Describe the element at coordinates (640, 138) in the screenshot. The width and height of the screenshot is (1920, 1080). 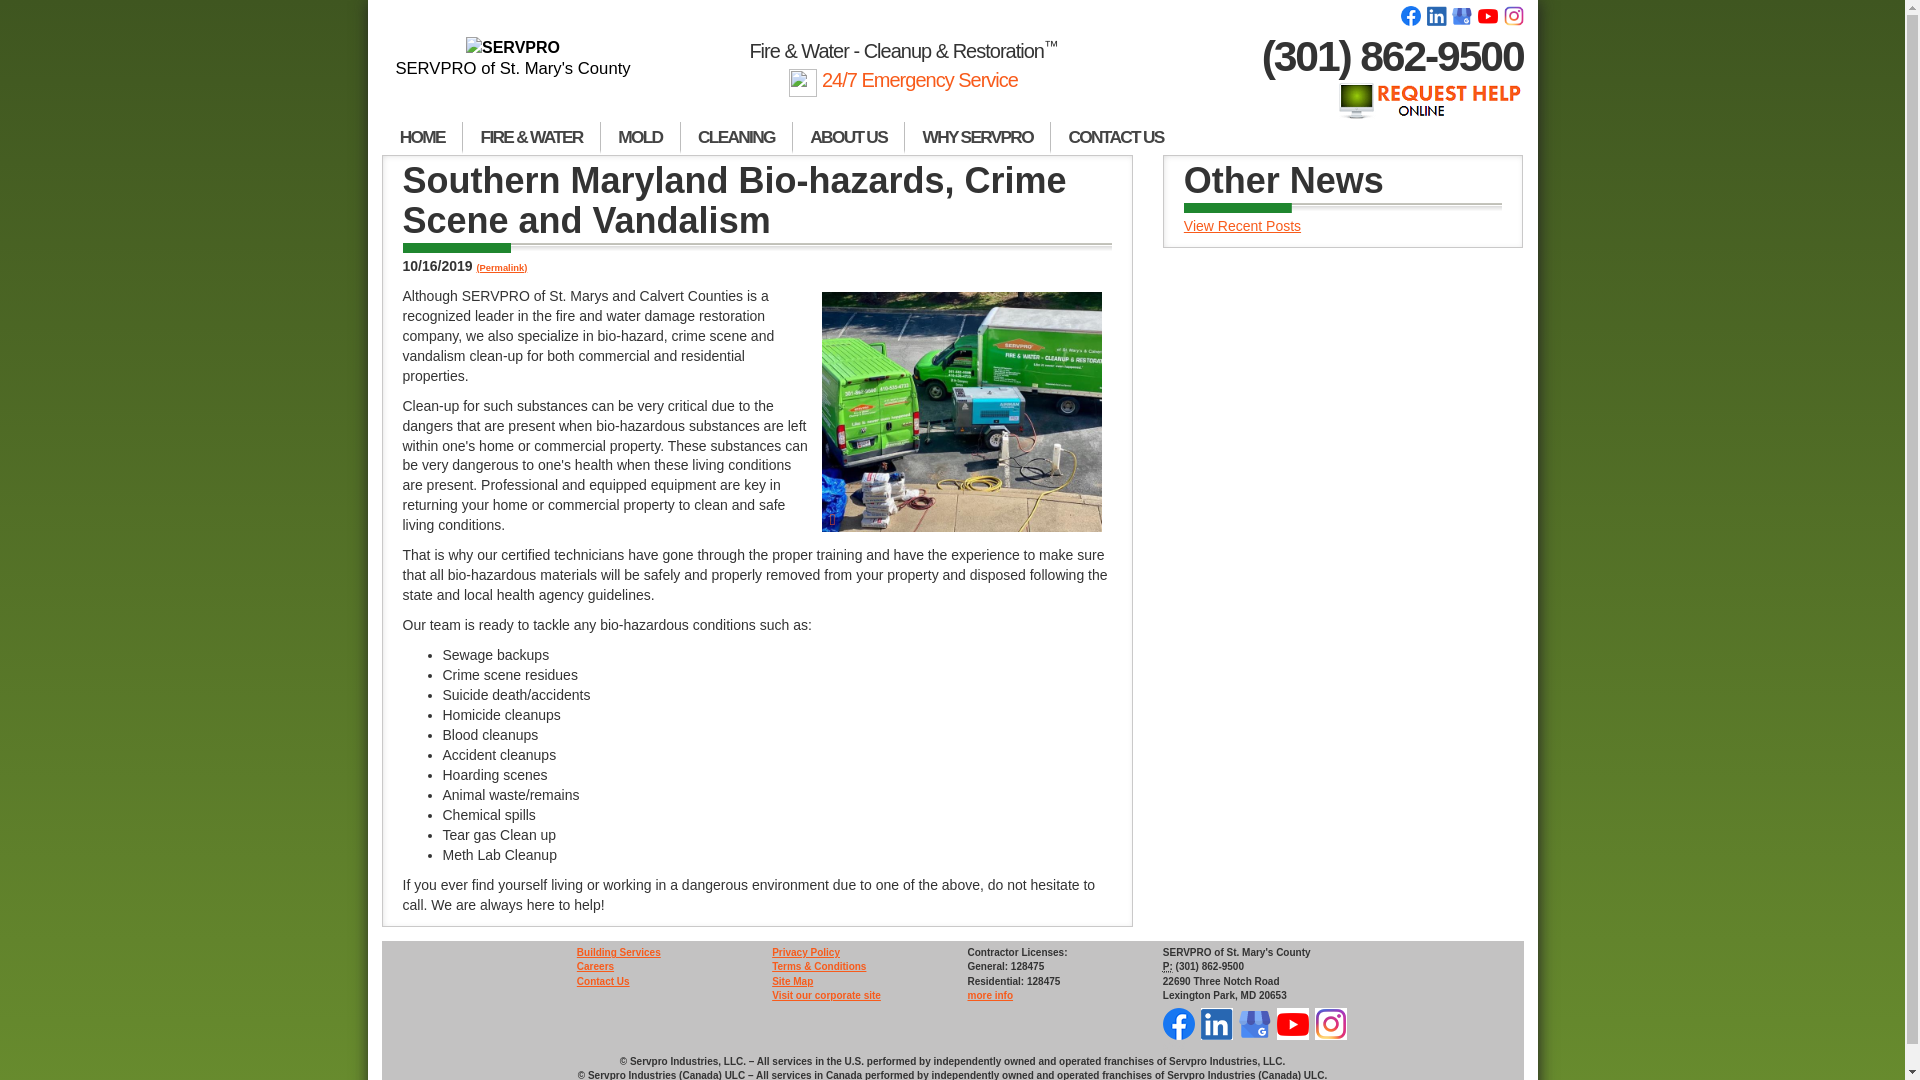
I see `MOLD` at that location.